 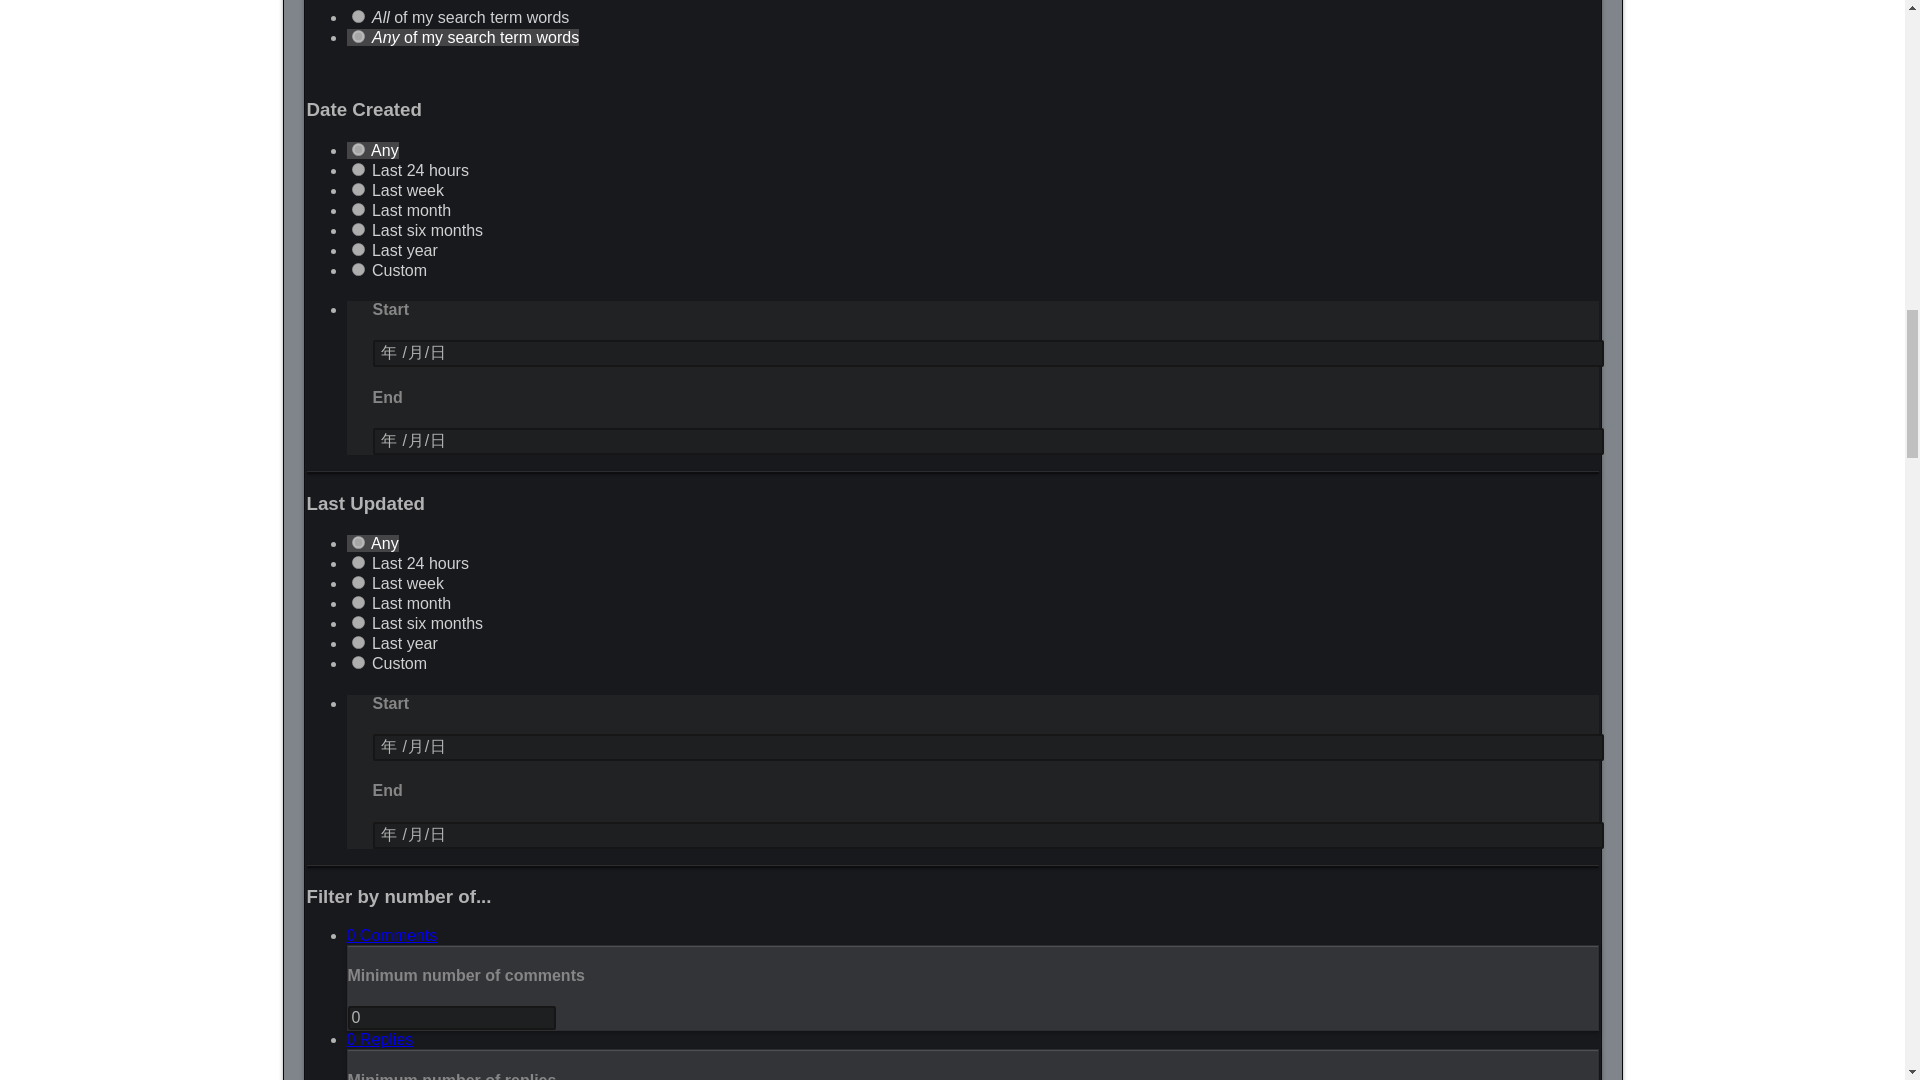 What do you see at coordinates (358, 148) in the screenshot?
I see `any` at bounding box center [358, 148].